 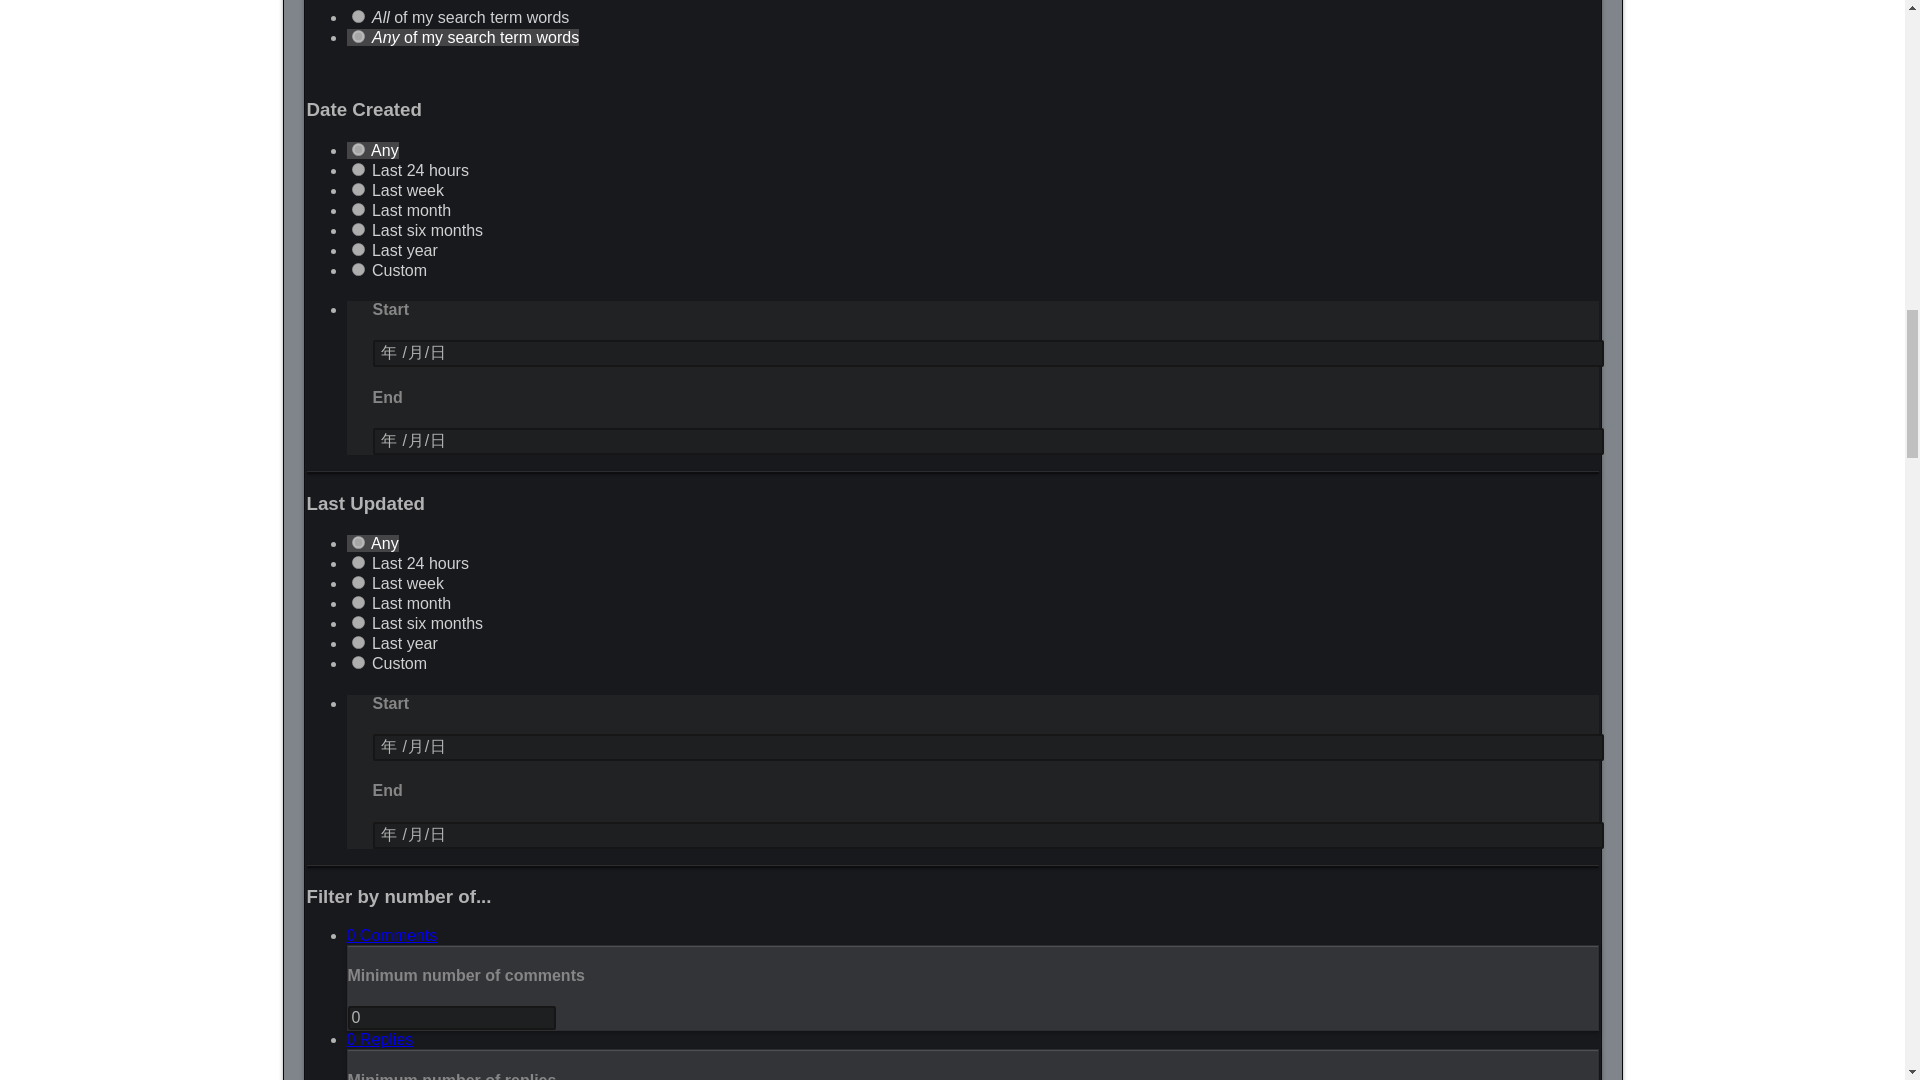 What do you see at coordinates (358, 148) in the screenshot?
I see `any` at bounding box center [358, 148].